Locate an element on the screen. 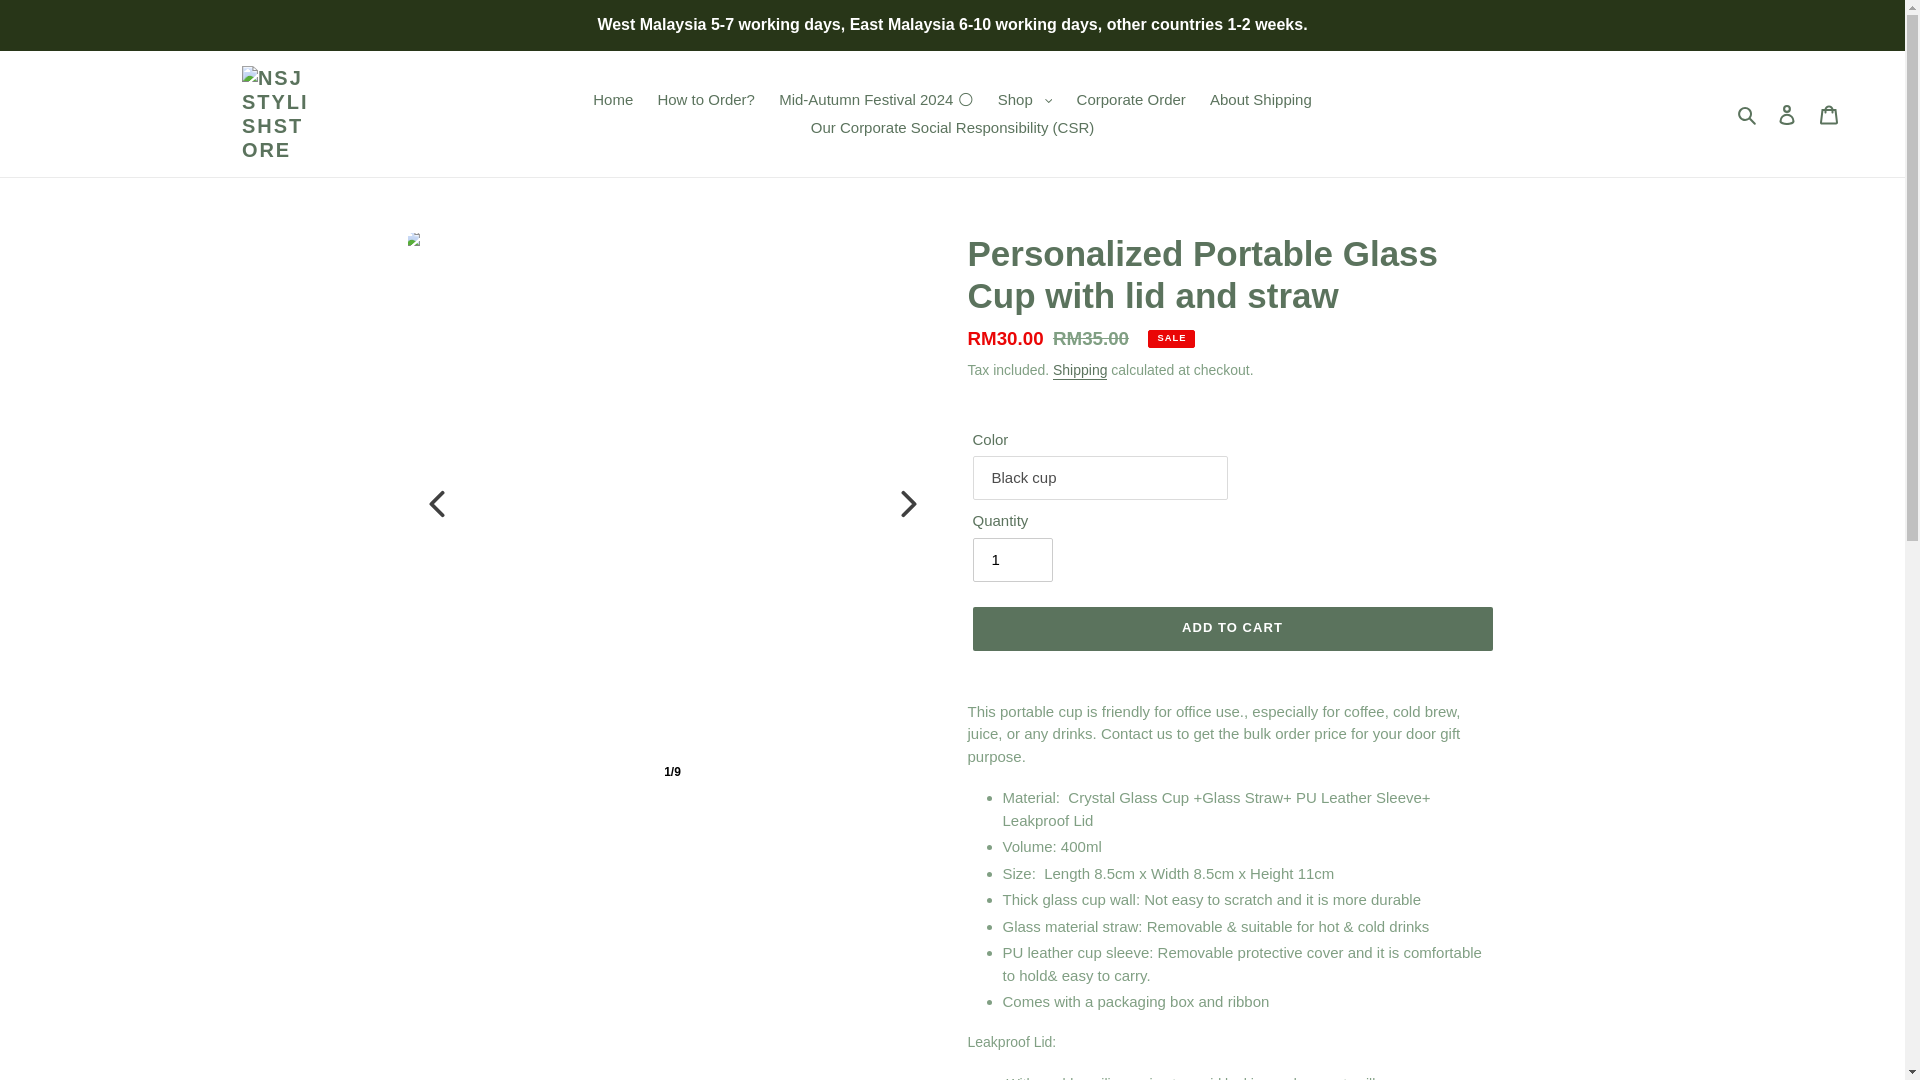 This screenshot has height=1080, width=1920. Corporate Order is located at coordinates (1132, 100).